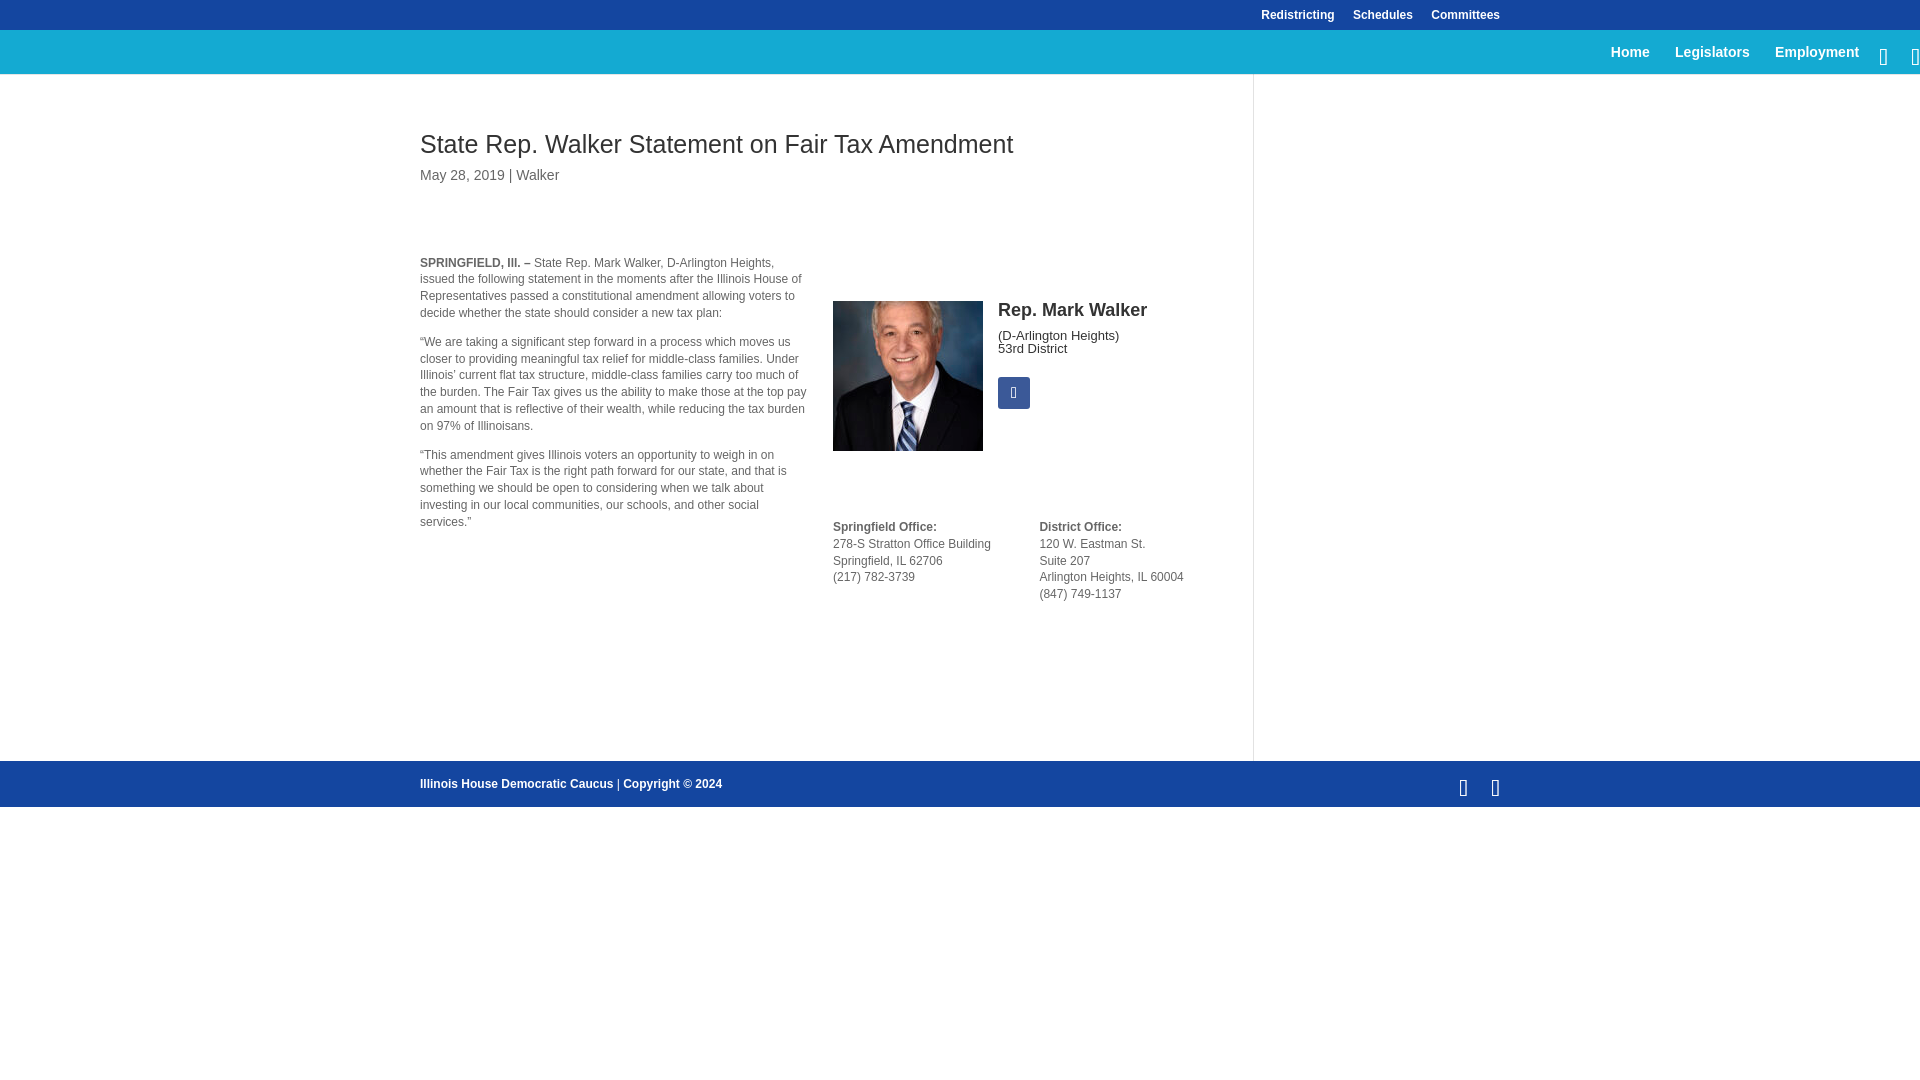  What do you see at coordinates (1298, 19) in the screenshot?
I see `Redistricting` at bounding box center [1298, 19].